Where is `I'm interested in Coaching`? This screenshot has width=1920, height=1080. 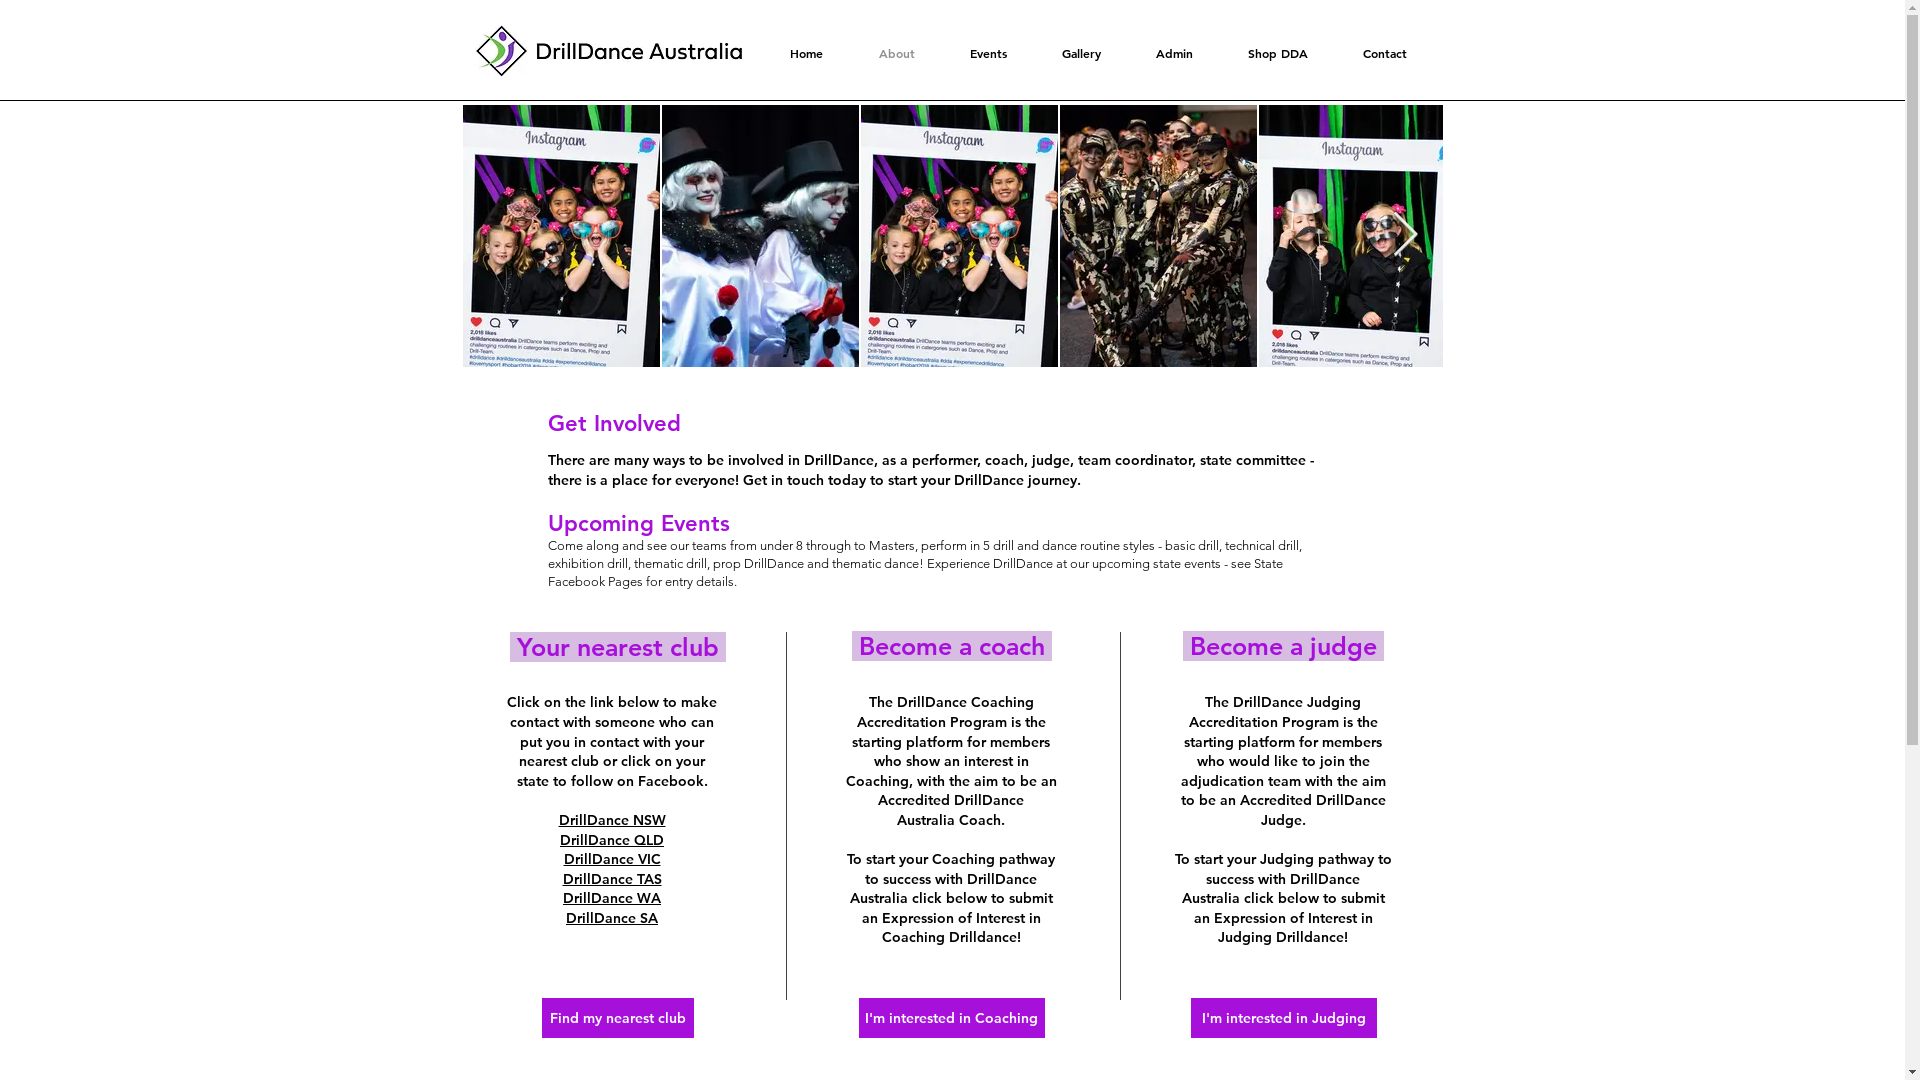 I'm interested in Coaching is located at coordinates (951, 1018).